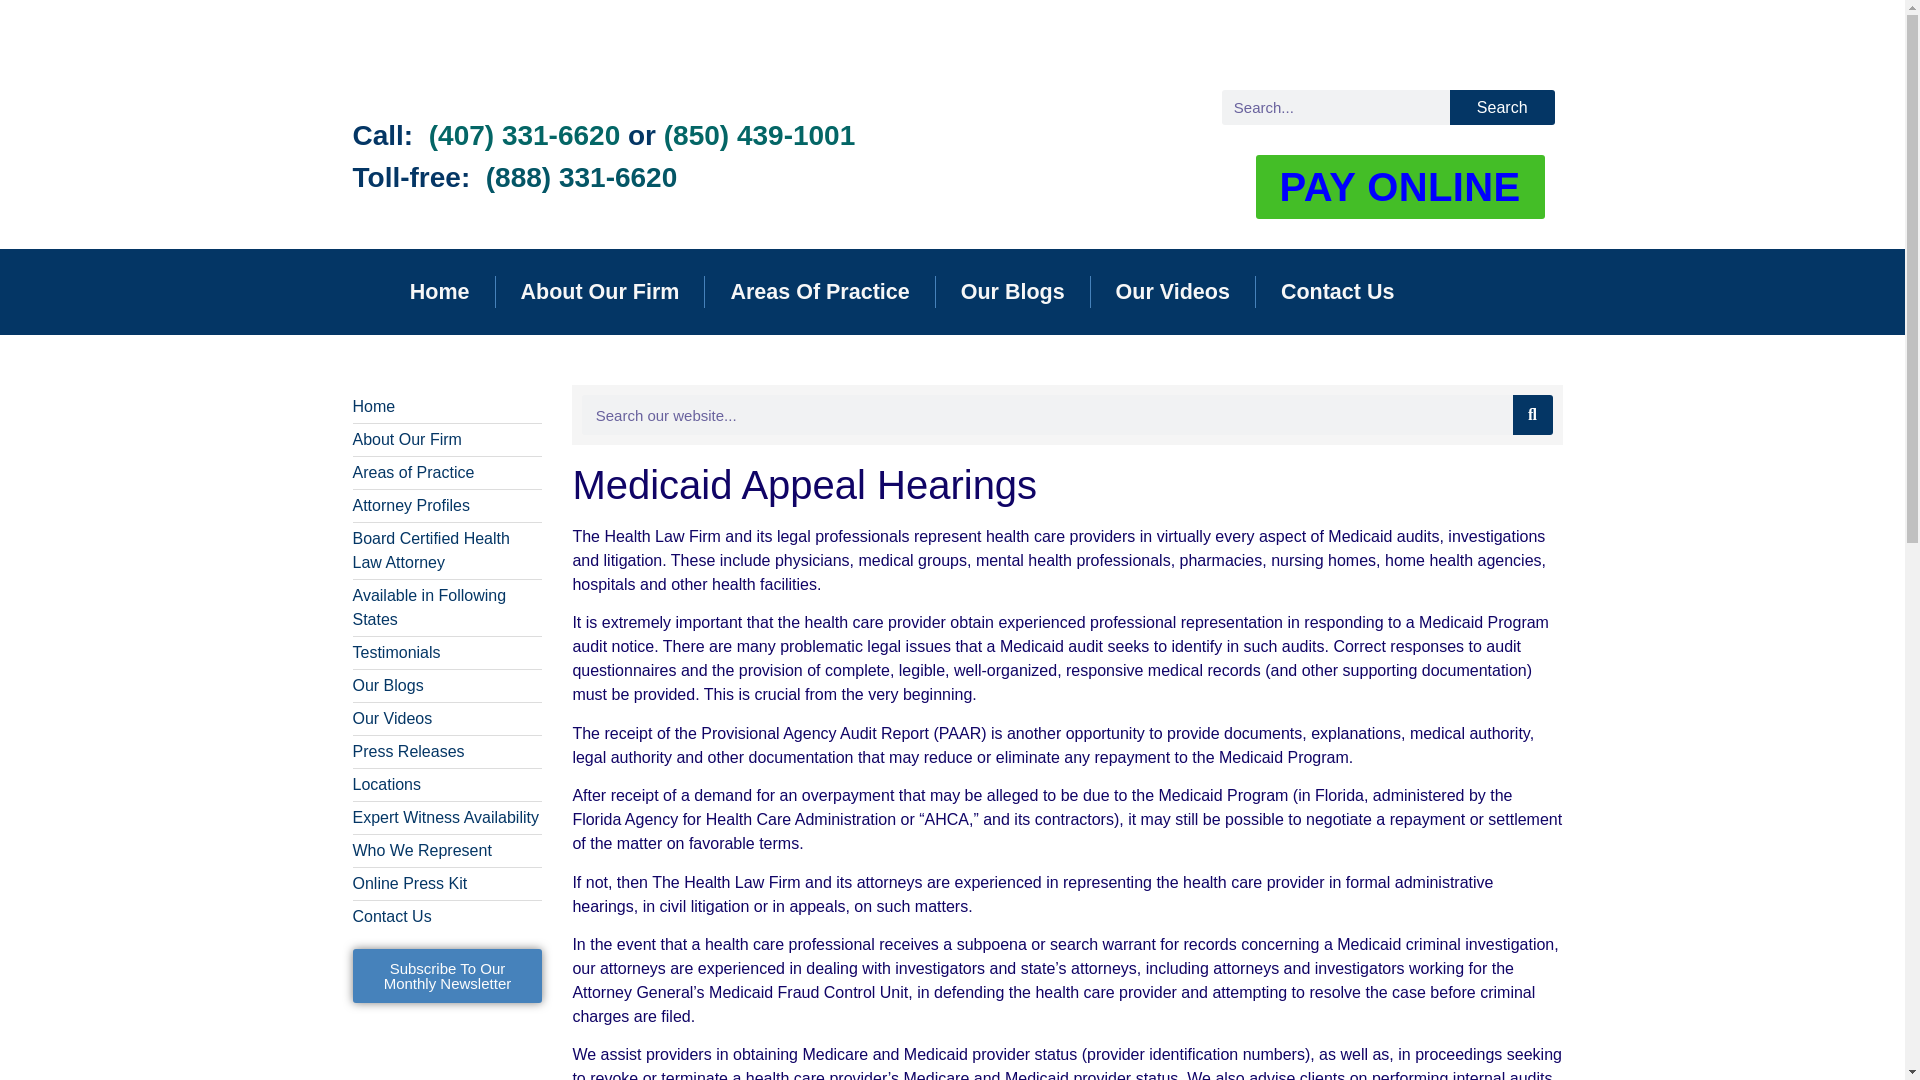 This screenshot has height=1080, width=1920. Describe the element at coordinates (600, 292) in the screenshot. I see `About Our Firm` at that location.